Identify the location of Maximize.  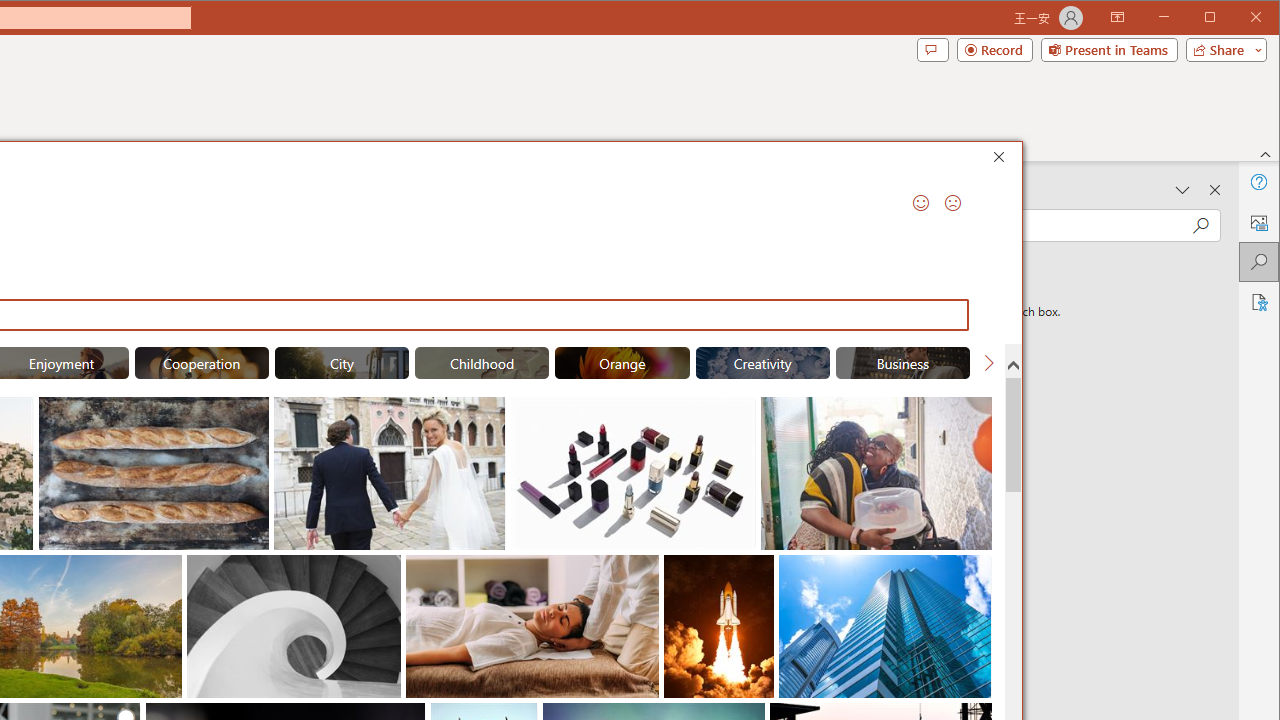
(1238, 18).